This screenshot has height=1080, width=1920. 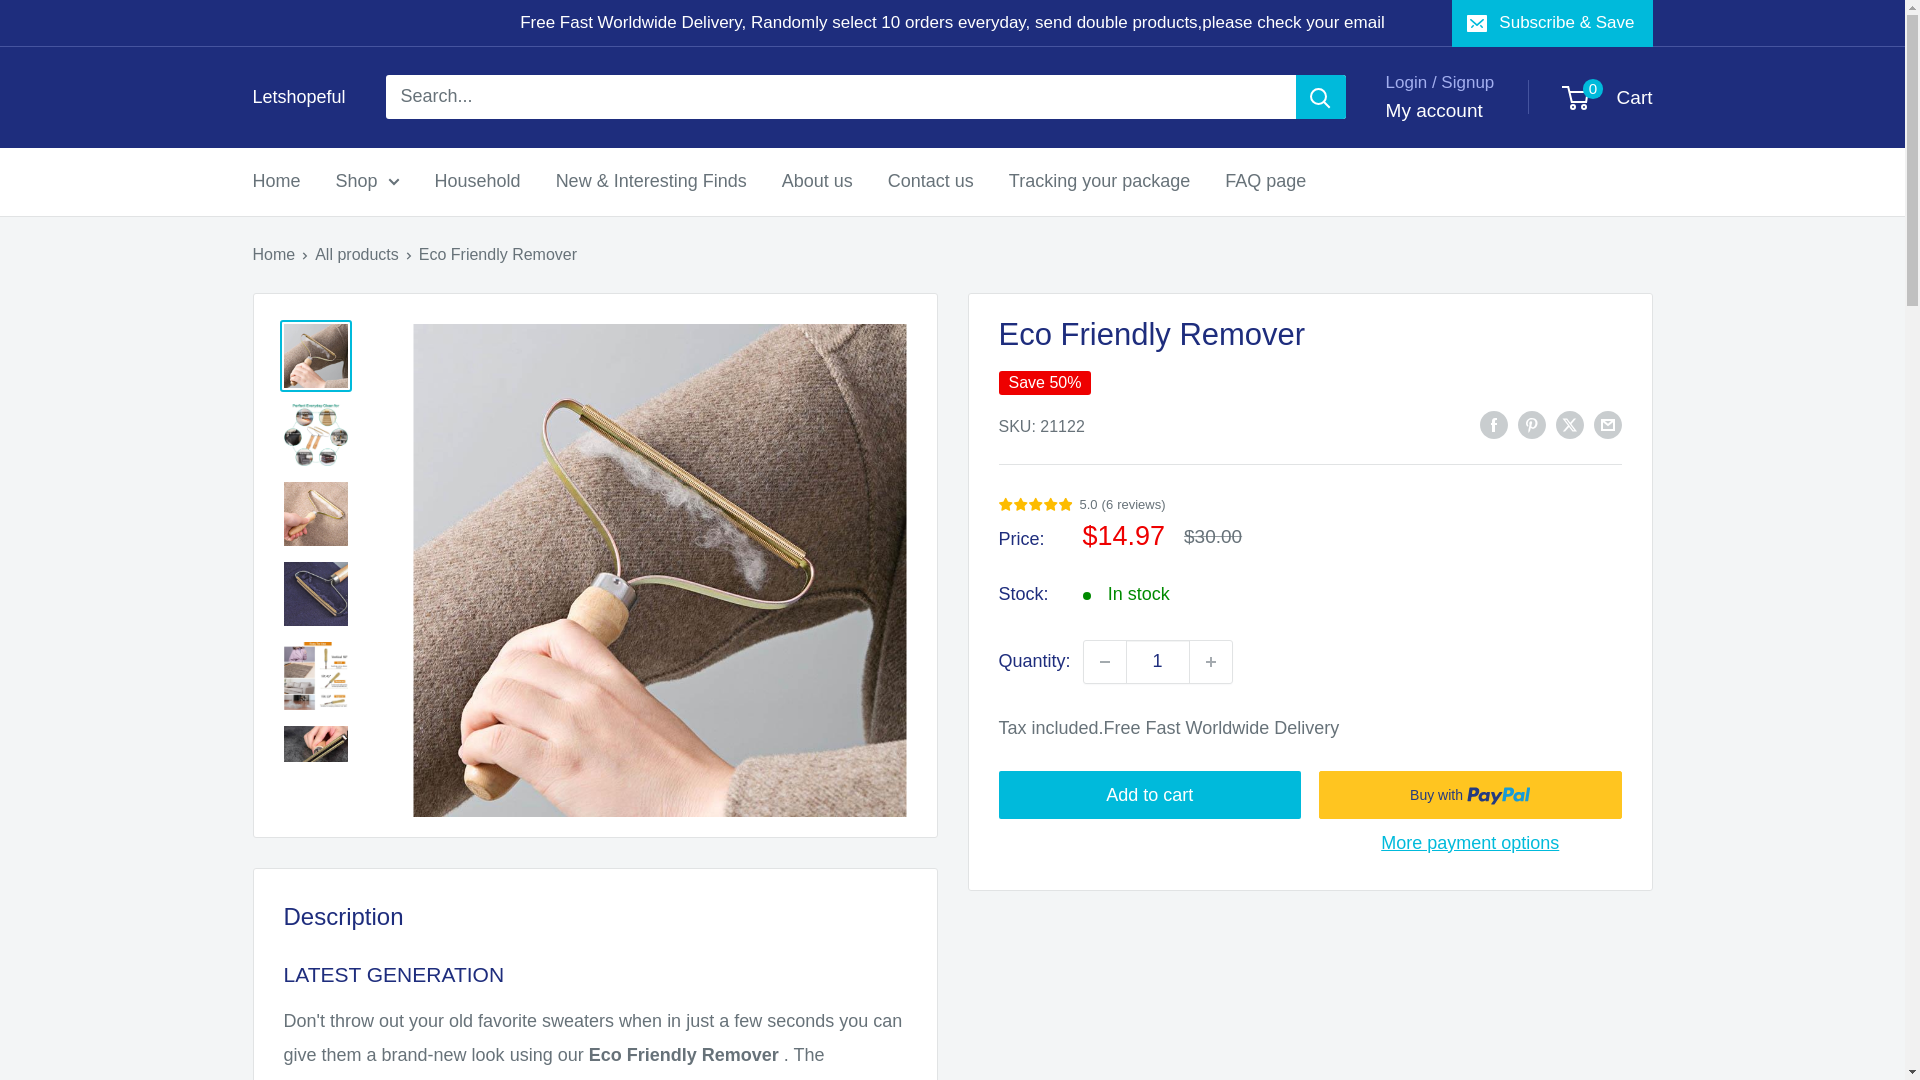 What do you see at coordinates (930, 182) in the screenshot?
I see `1` at bounding box center [930, 182].